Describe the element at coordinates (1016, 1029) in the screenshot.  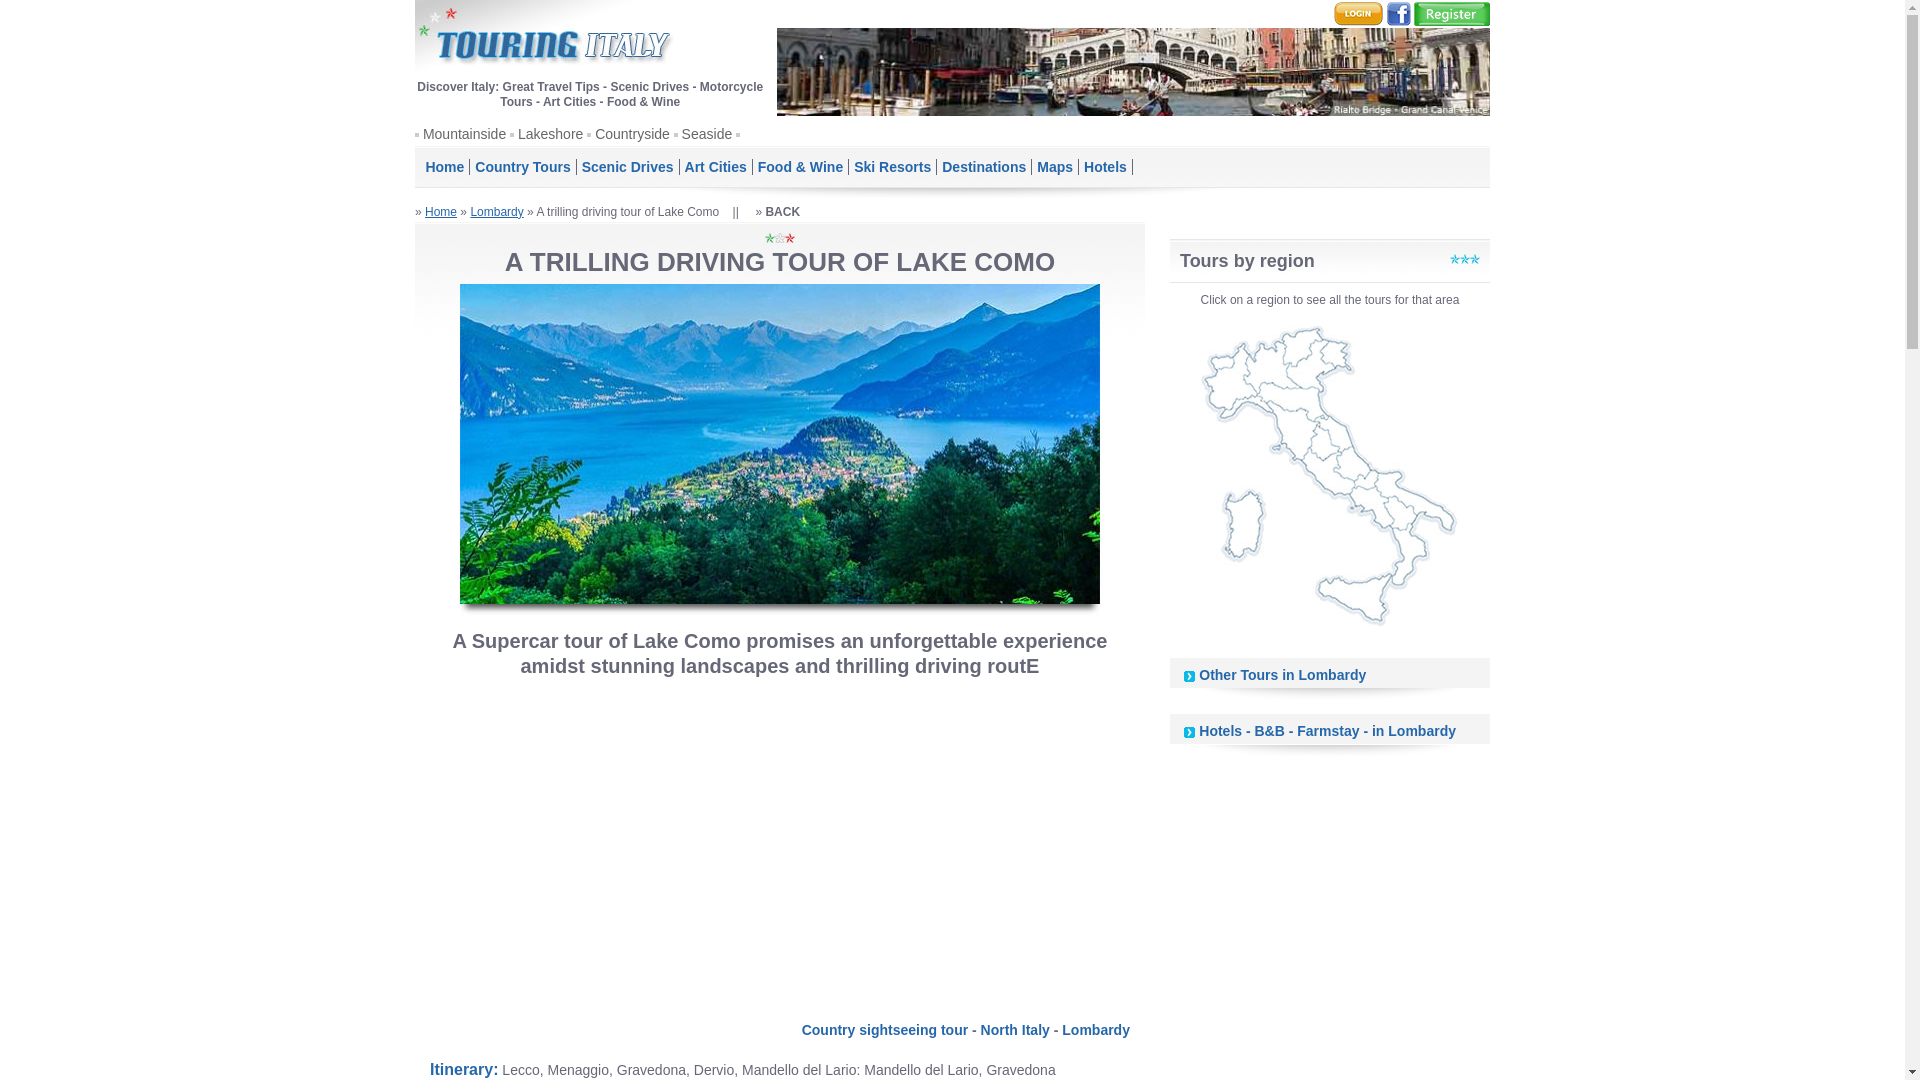
I see `North Italy` at that location.